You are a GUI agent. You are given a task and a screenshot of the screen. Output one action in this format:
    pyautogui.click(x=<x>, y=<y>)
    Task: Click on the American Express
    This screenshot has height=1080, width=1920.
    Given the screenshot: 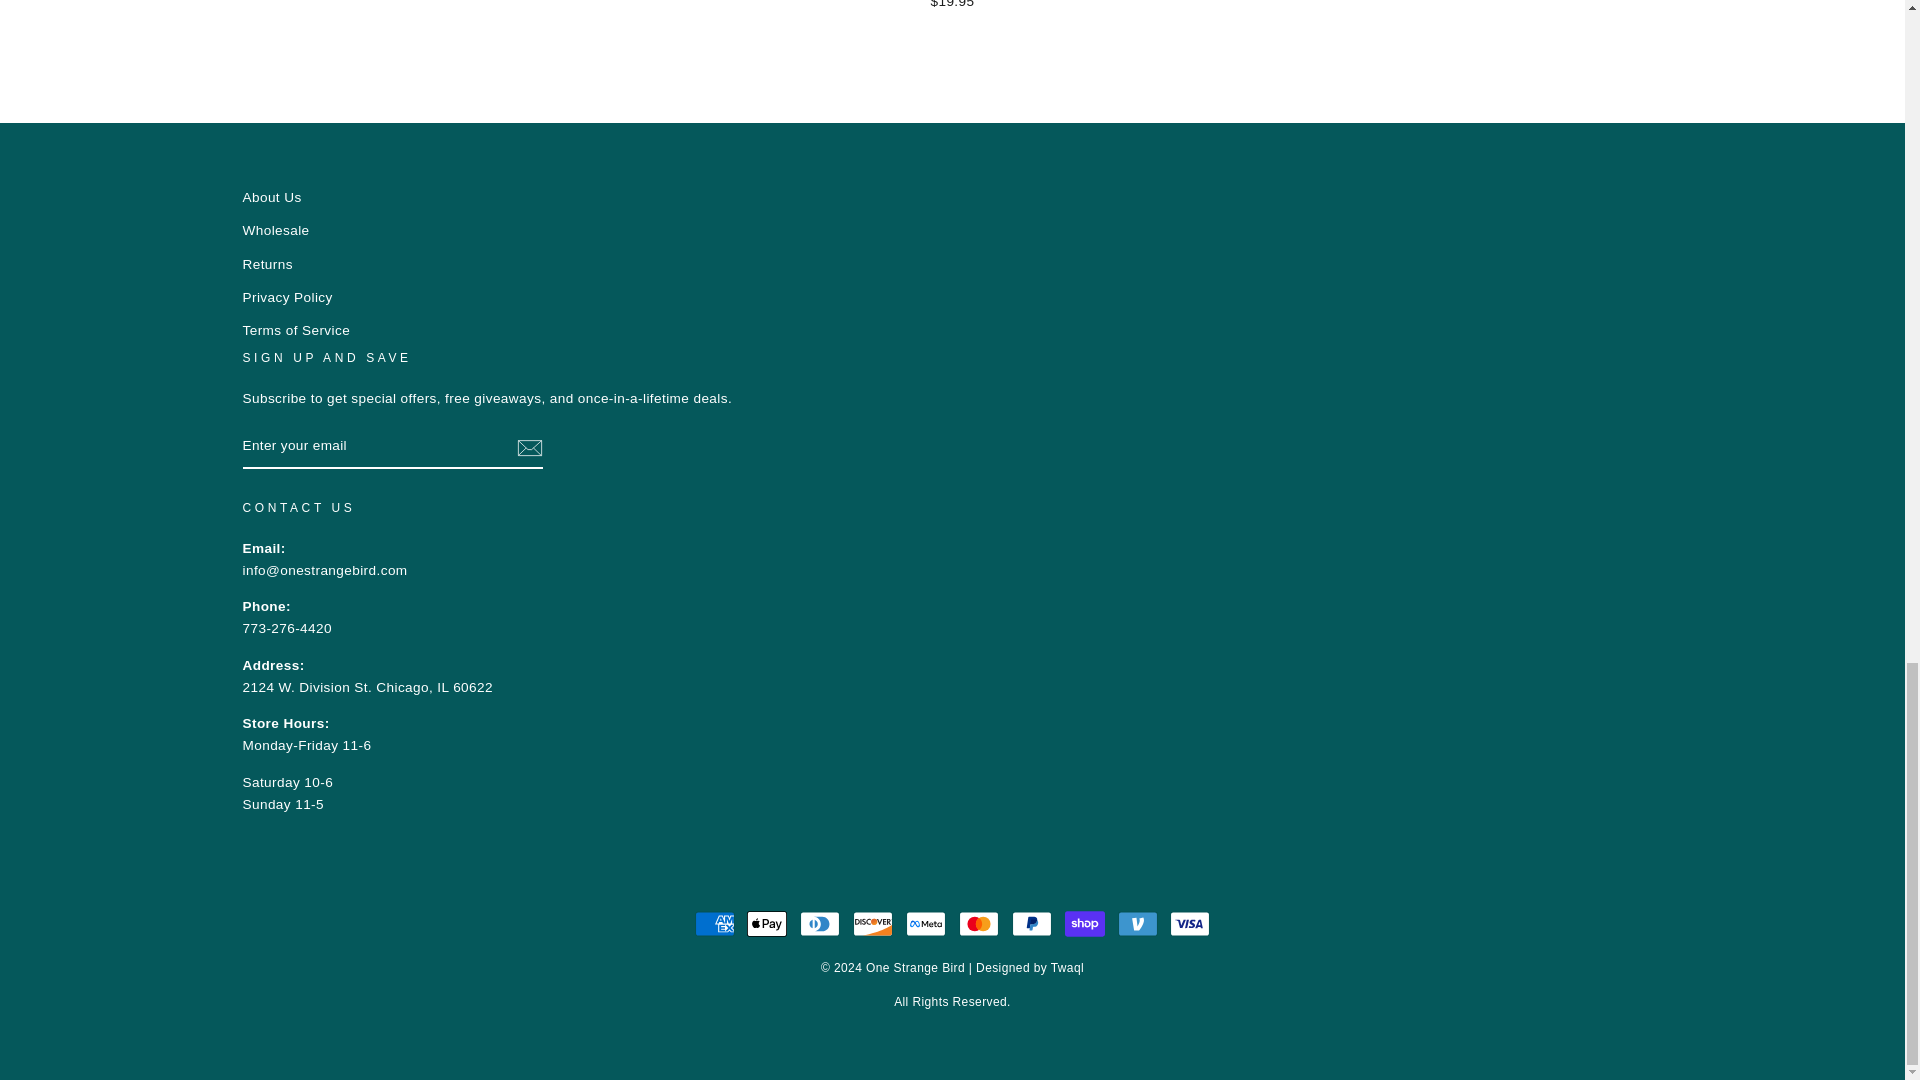 What is the action you would take?
    pyautogui.click(x=715, y=923)
    